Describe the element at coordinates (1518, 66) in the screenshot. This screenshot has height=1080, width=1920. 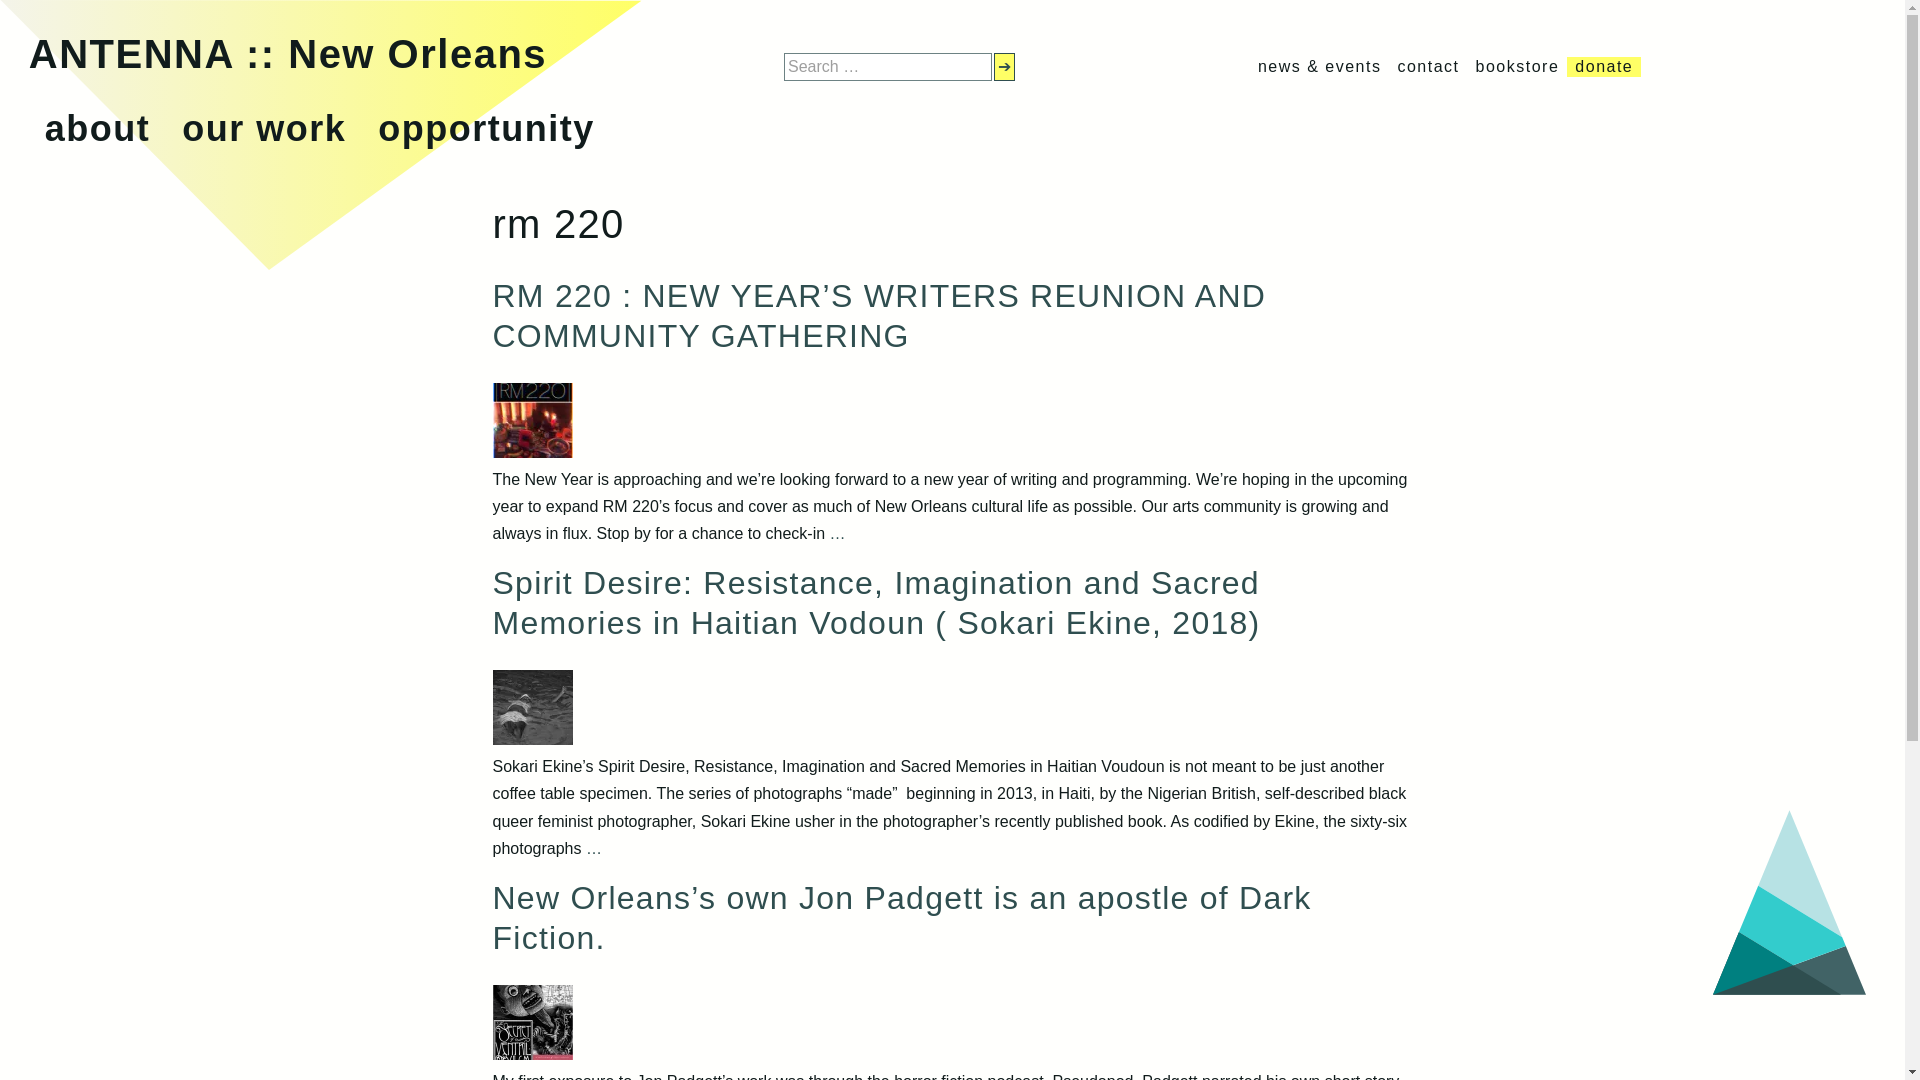
I see `bookstore` at that location.